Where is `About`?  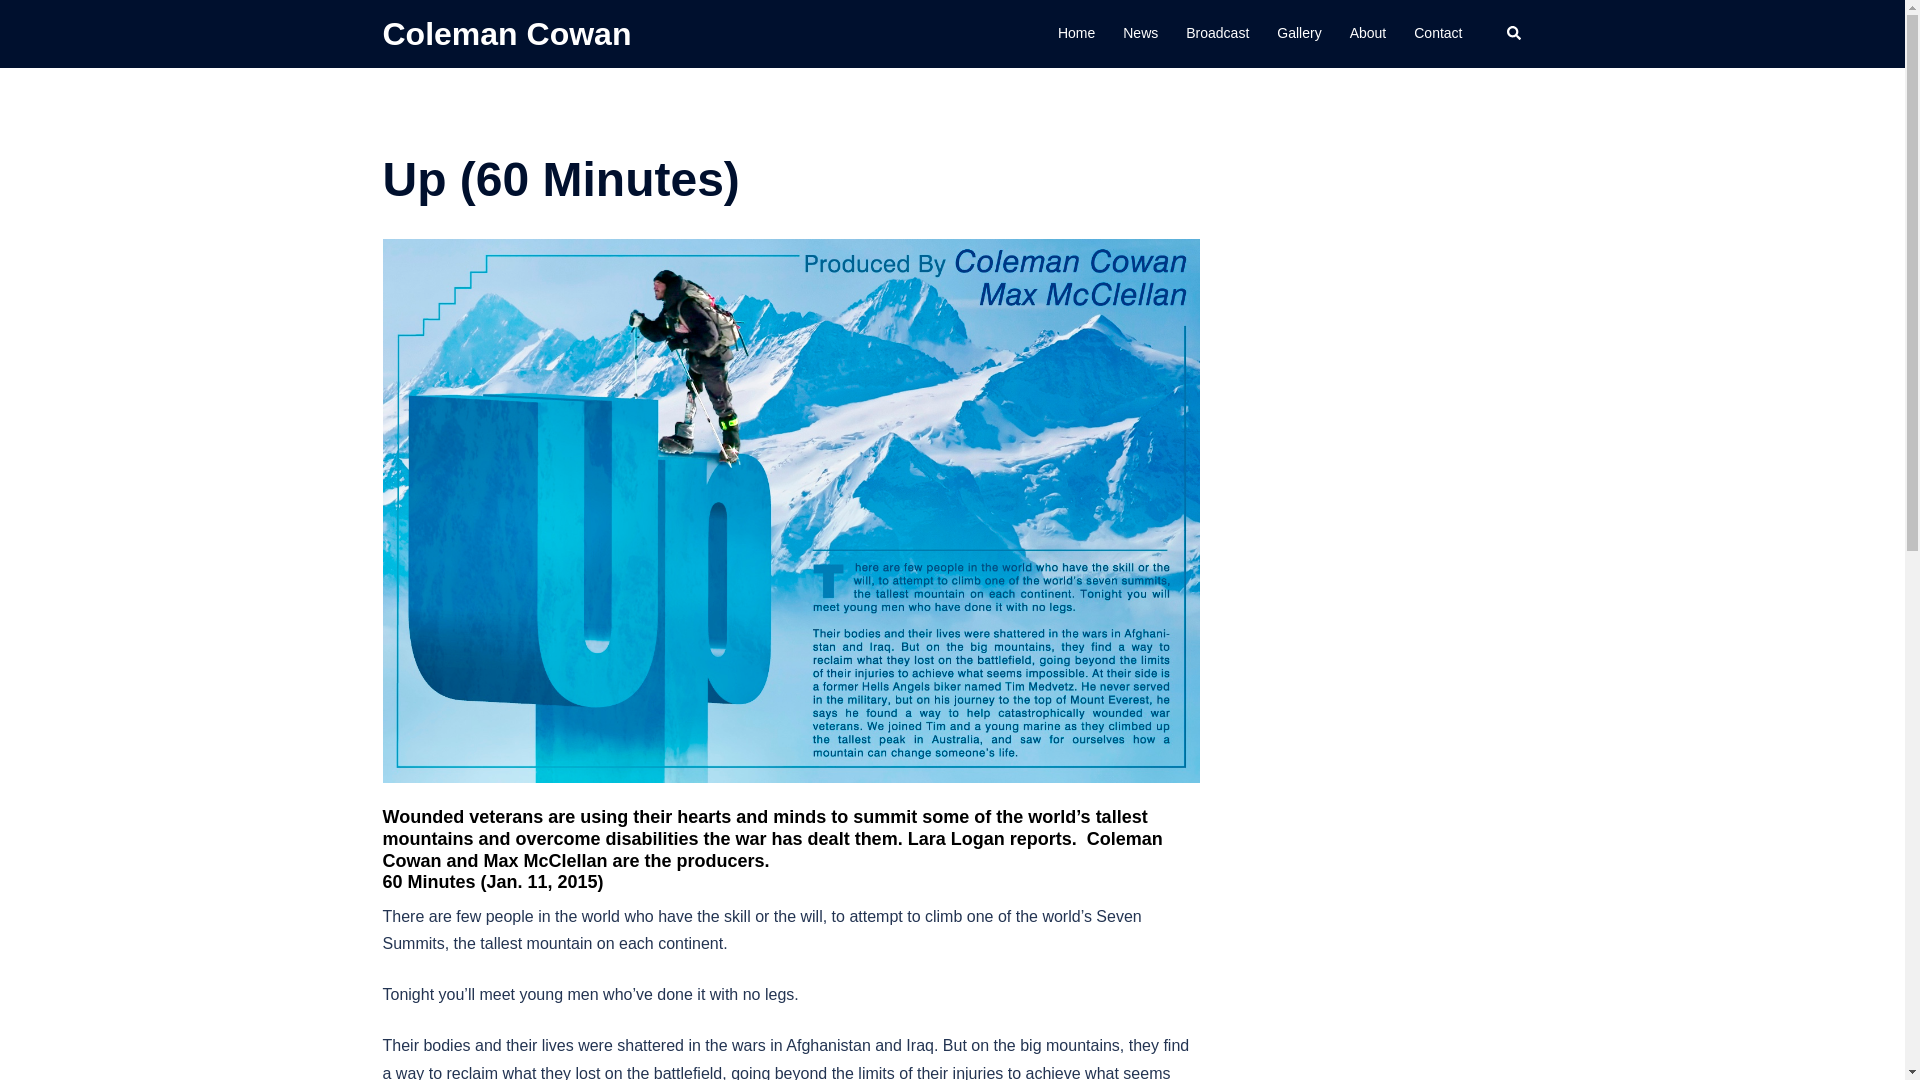 About is located at coordinates (1368, 34).